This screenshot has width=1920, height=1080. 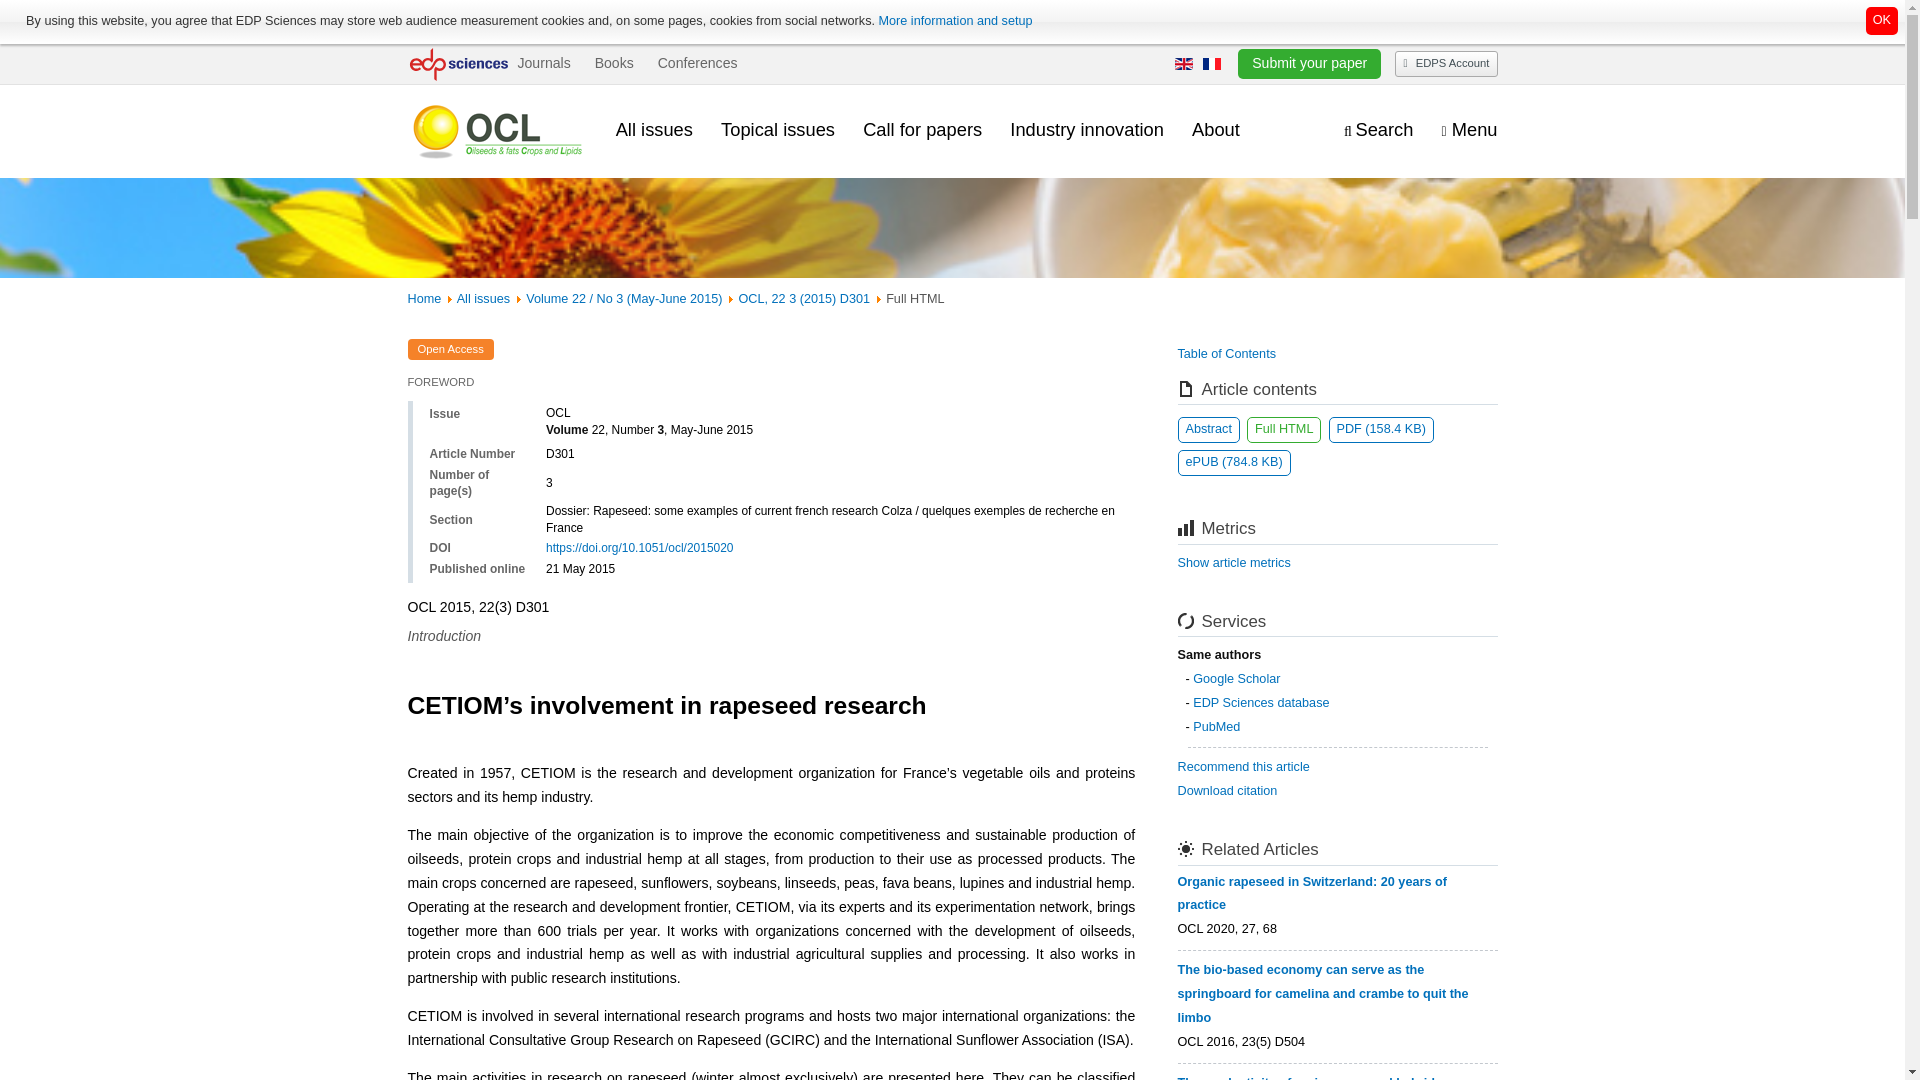 I want to click on More information and setup, so click(x=954, y=21).